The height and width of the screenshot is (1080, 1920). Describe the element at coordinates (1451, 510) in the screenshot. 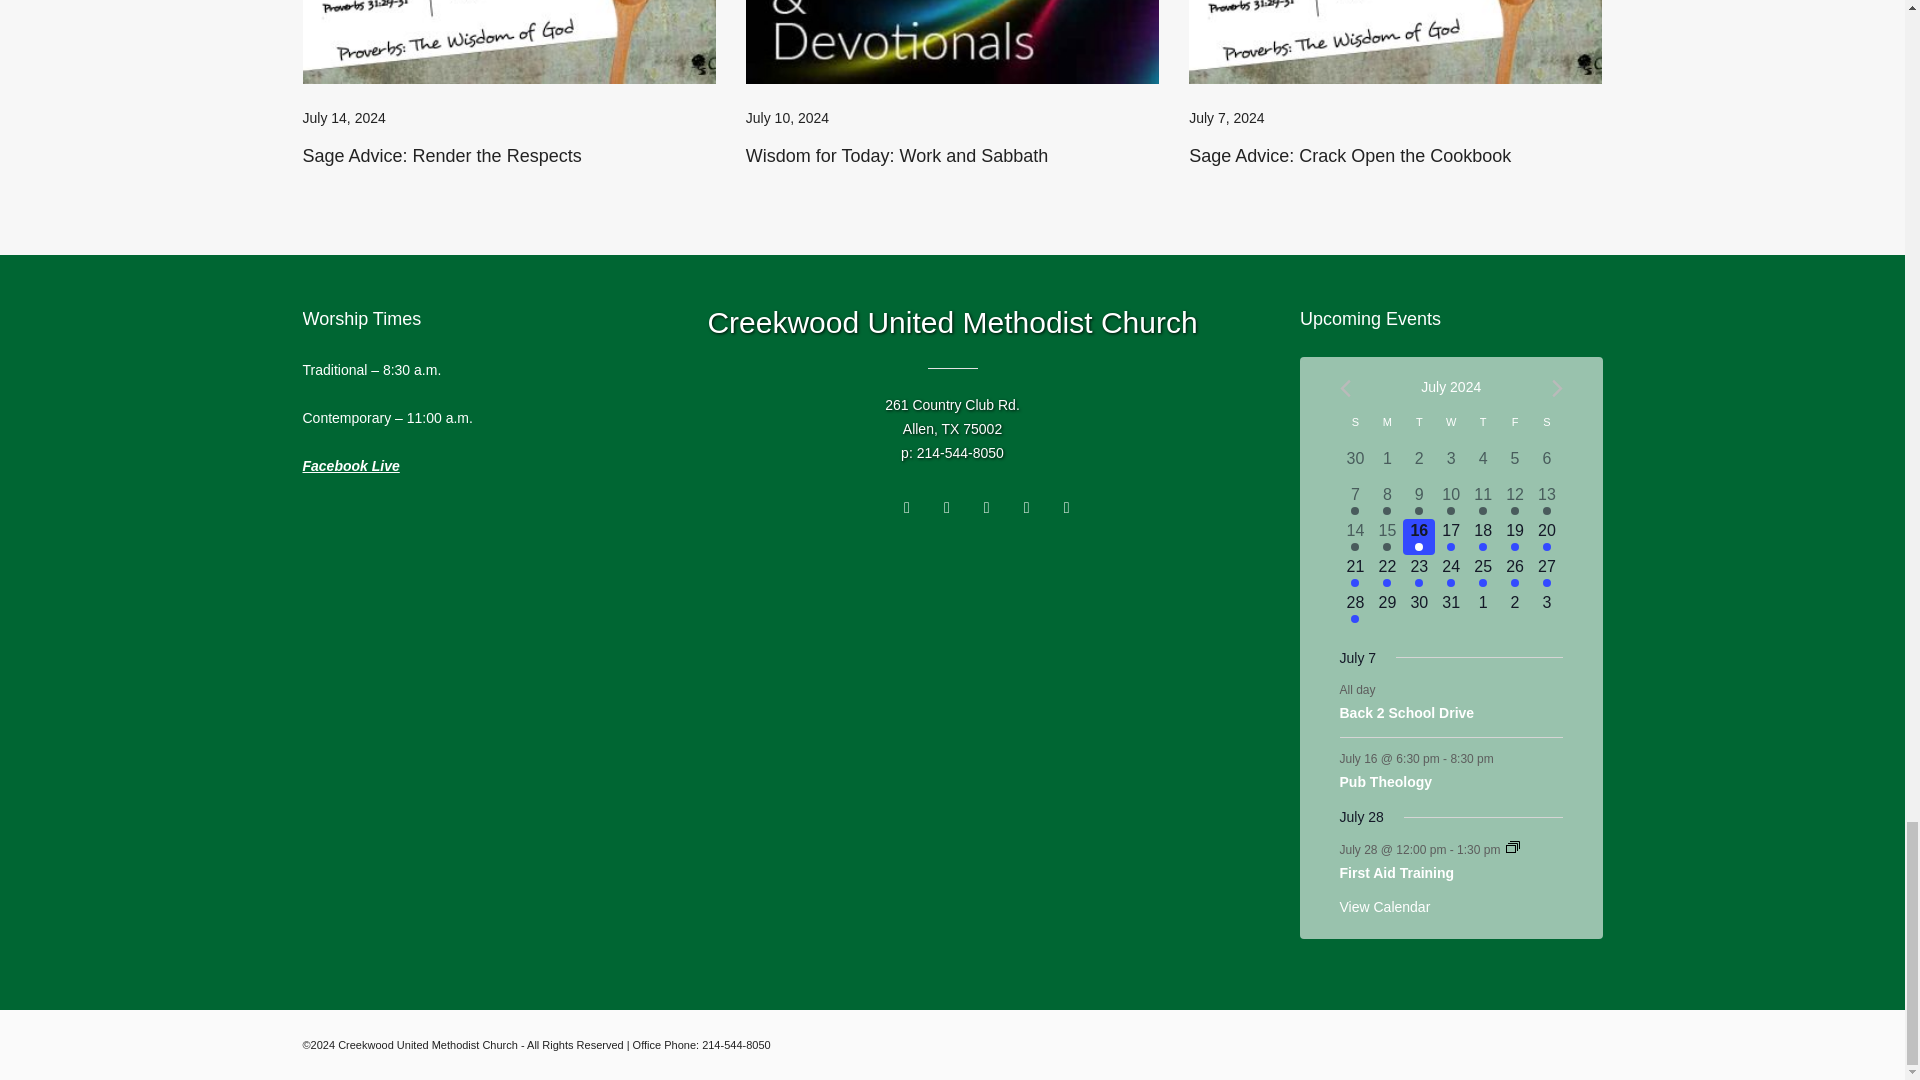

I see `Has events` at that location.